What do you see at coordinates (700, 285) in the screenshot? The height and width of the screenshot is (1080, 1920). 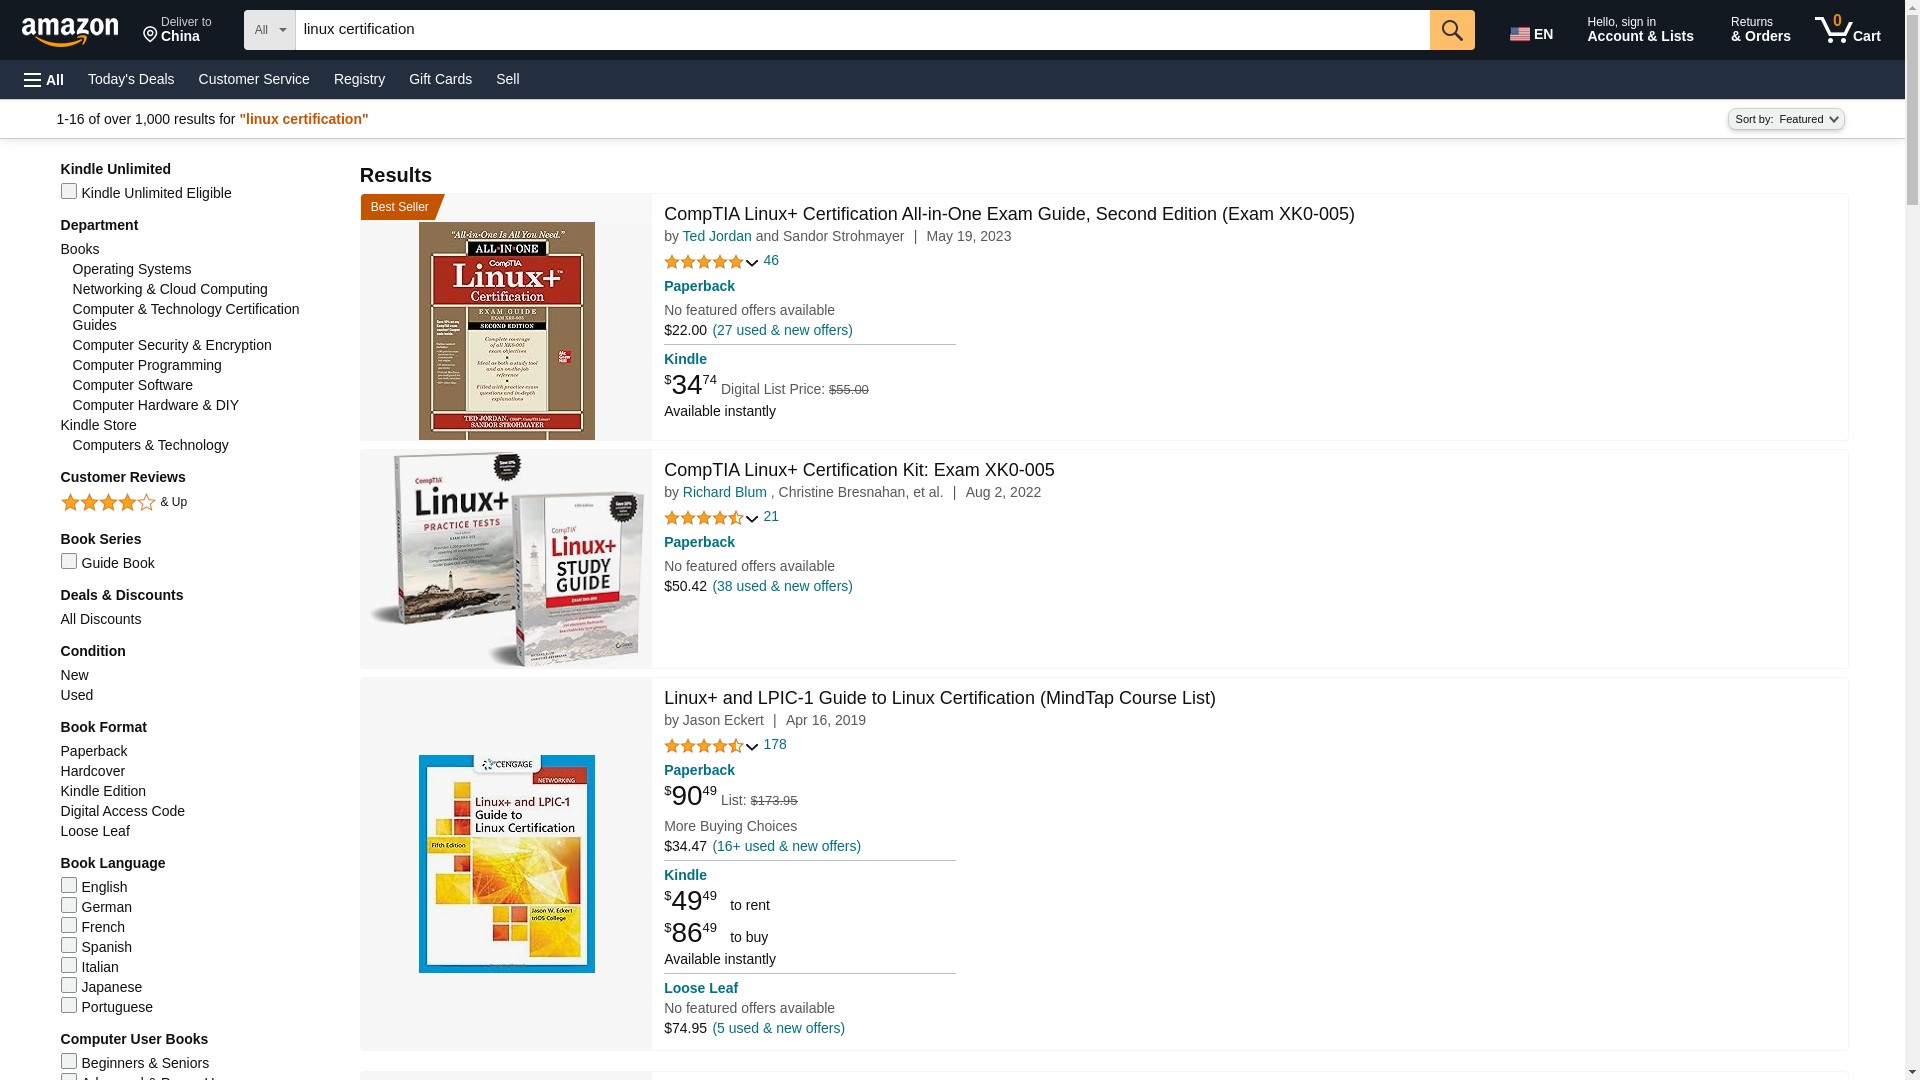 I see `Paperback` at bounding box center [700, 285].